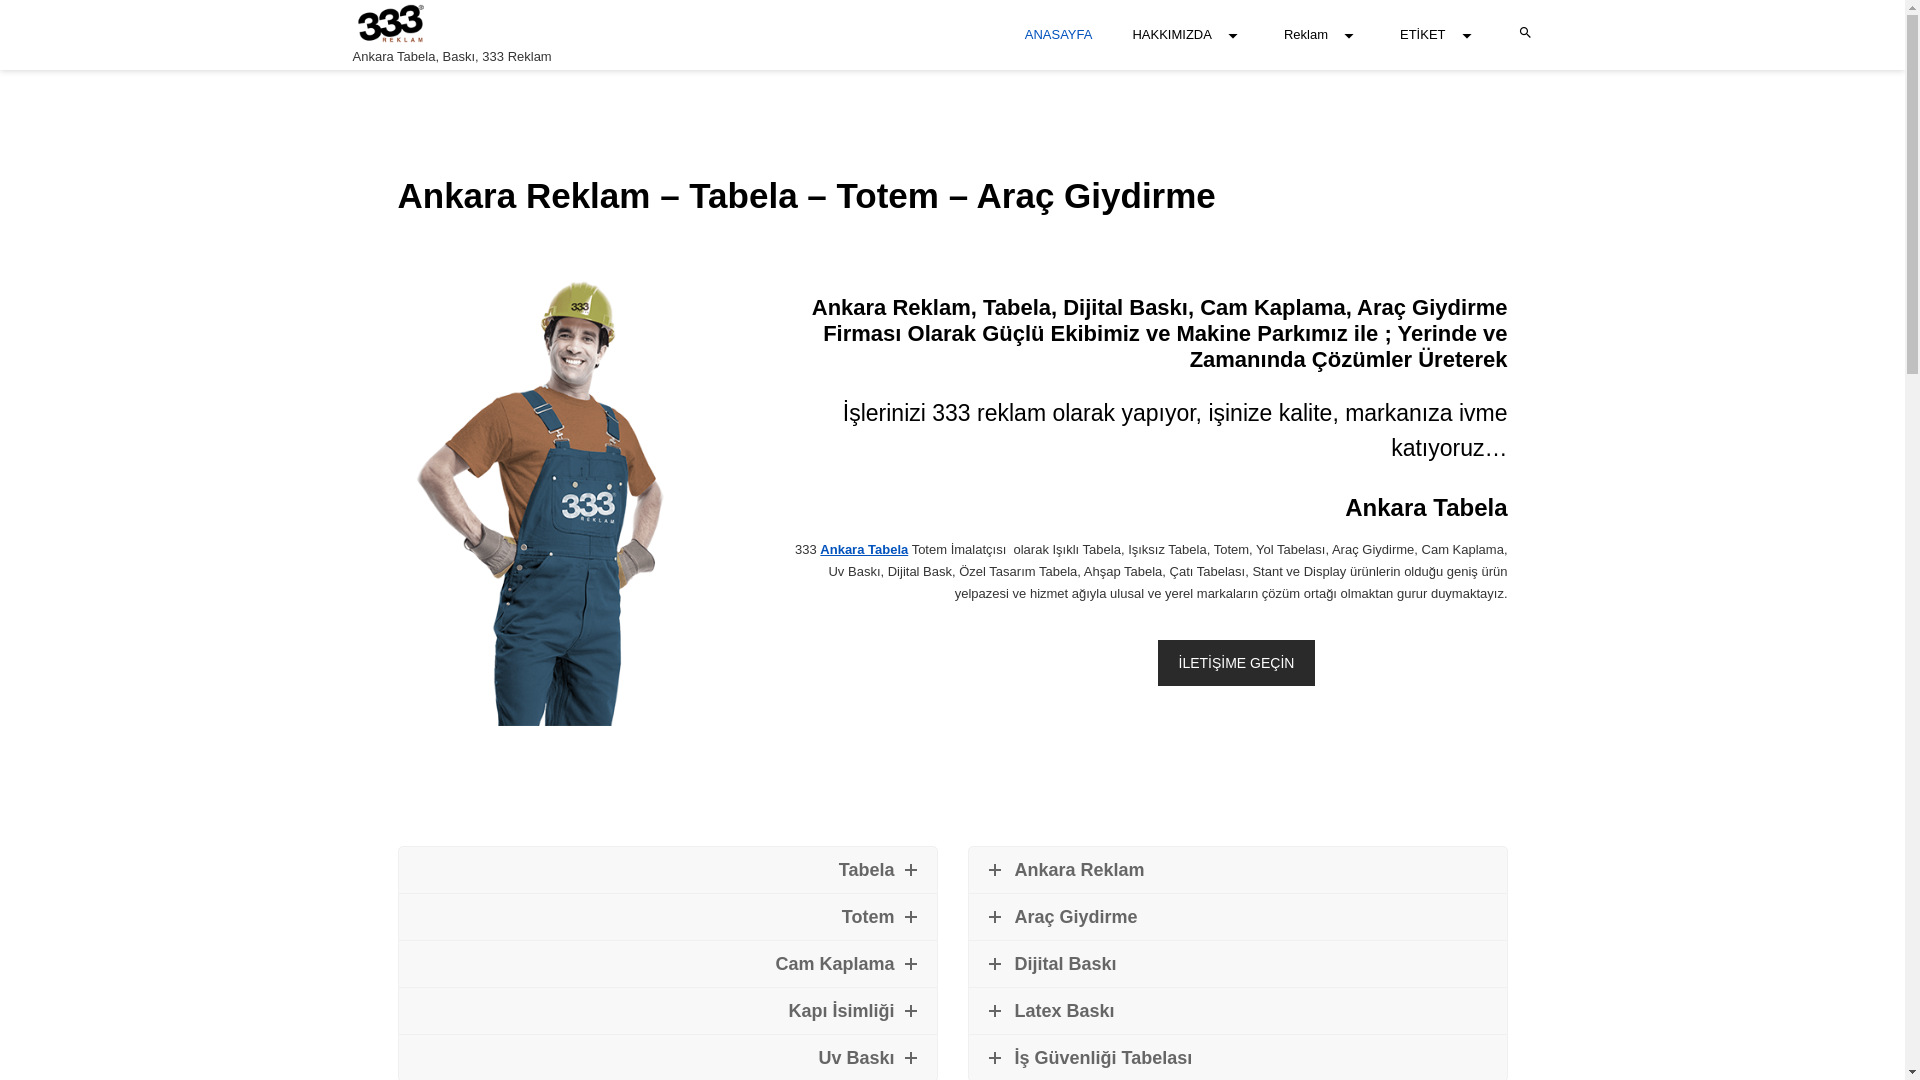 The height and width of the screenshot is (1080, 1920). Describe the element at coordinates (667, 964) in the screenshot. I see `Cam Kaplama` at that location.